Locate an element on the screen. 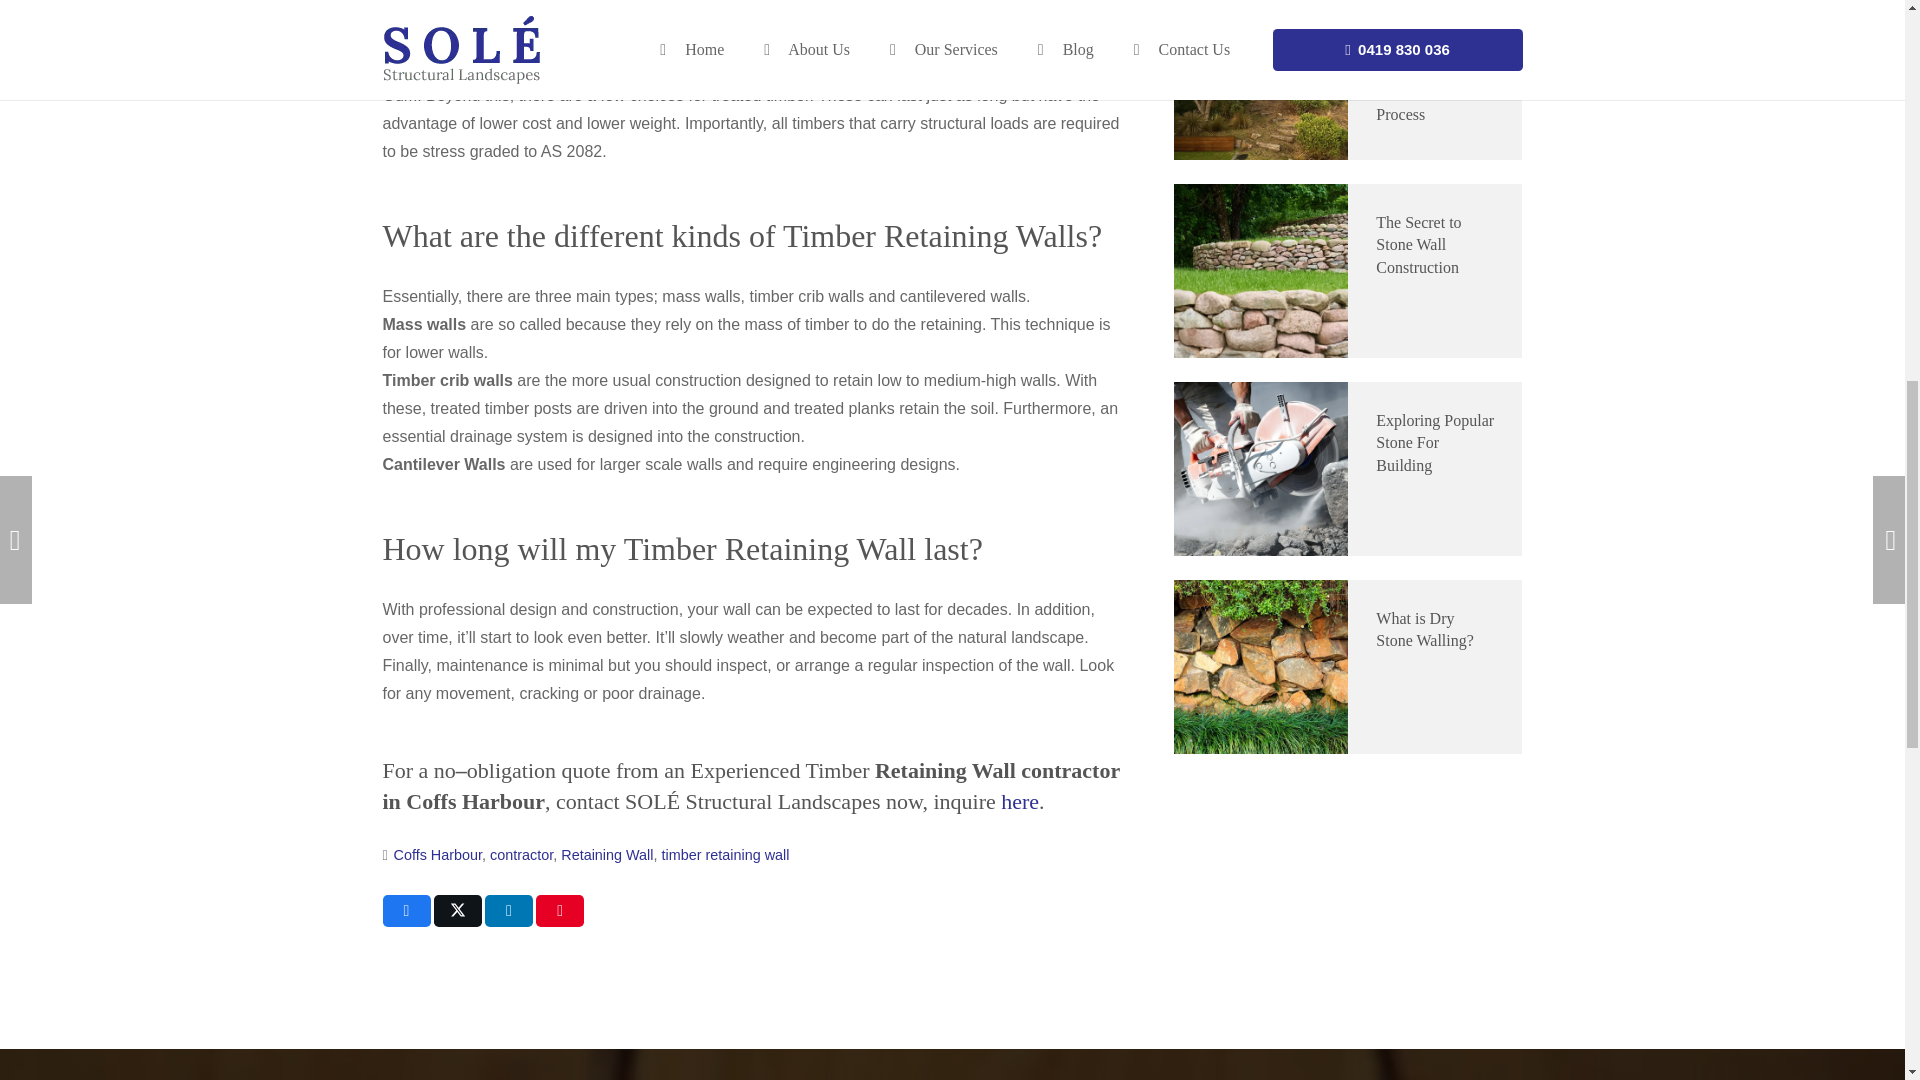 This screenshot has height=1080, width=1920. Tweet this is located at coordinates (457, 910).